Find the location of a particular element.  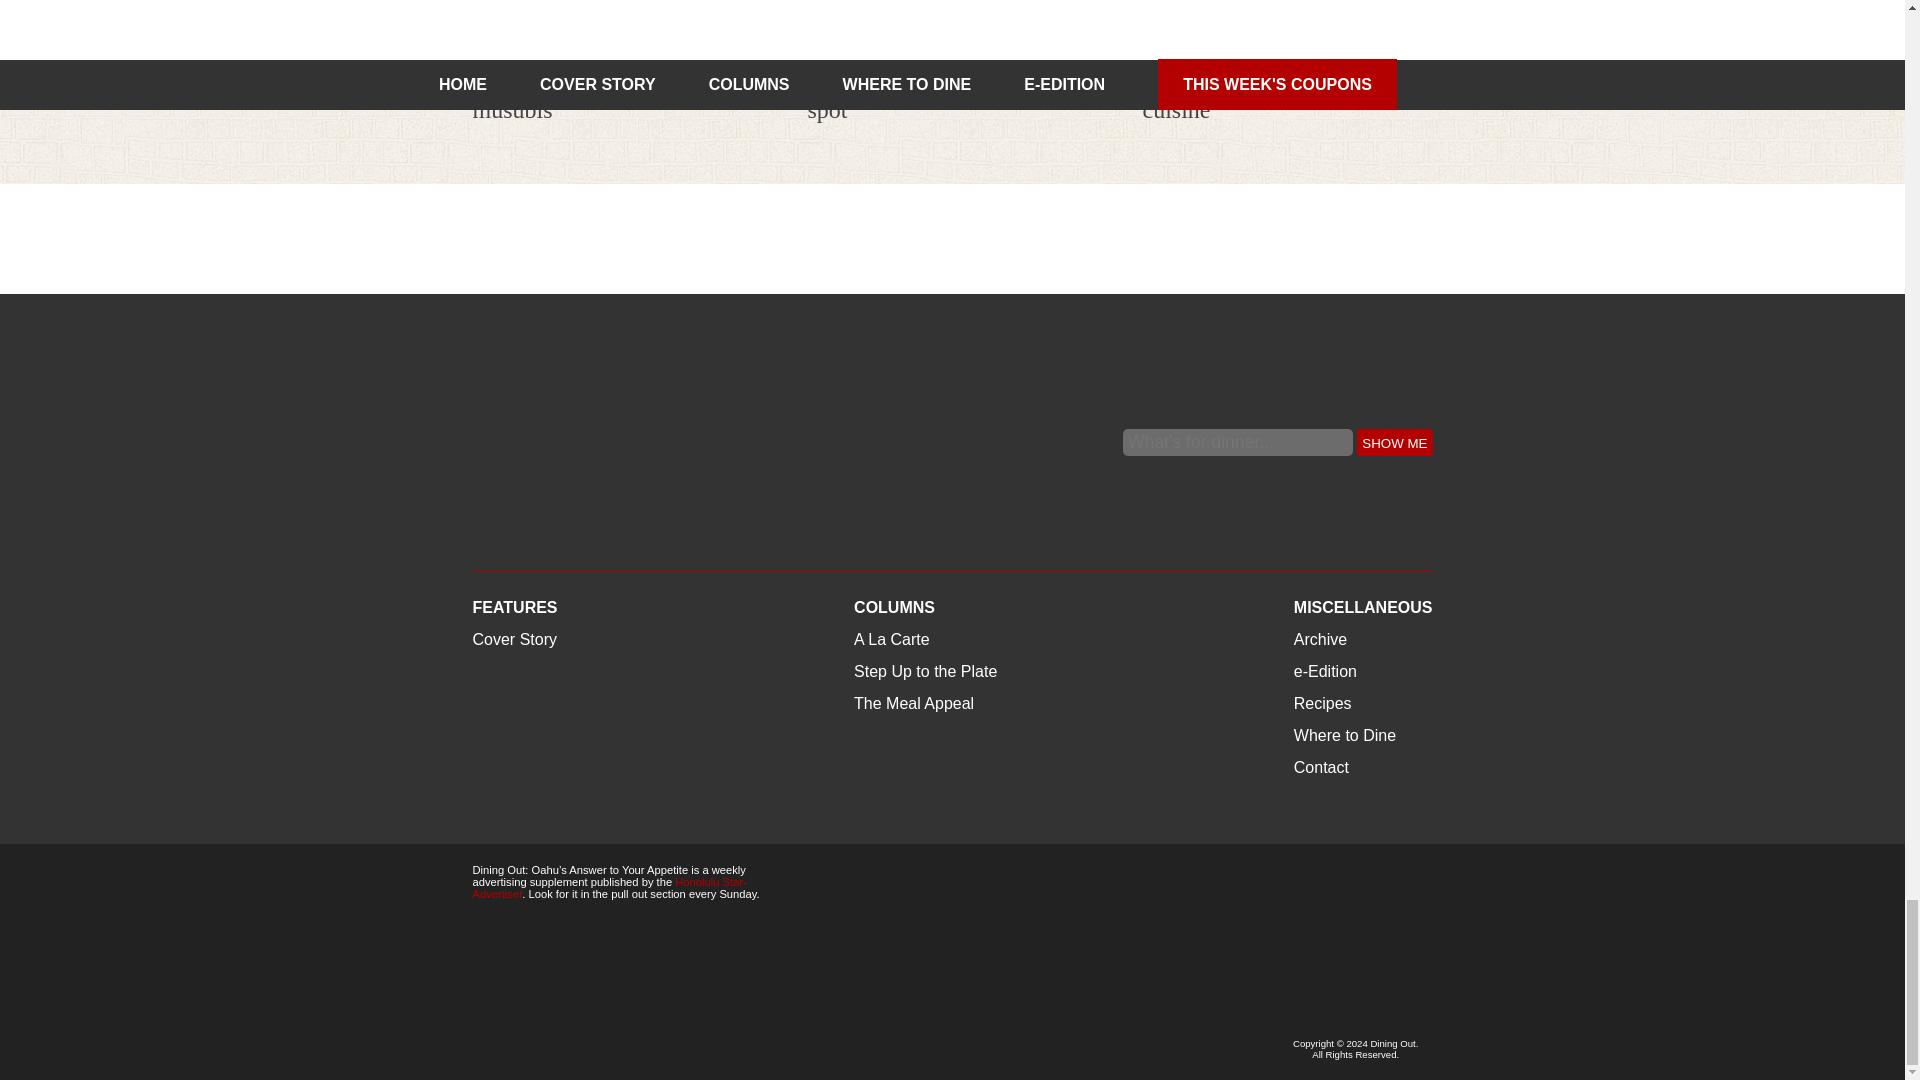

A La Carte is located at coordinates (510, 50).